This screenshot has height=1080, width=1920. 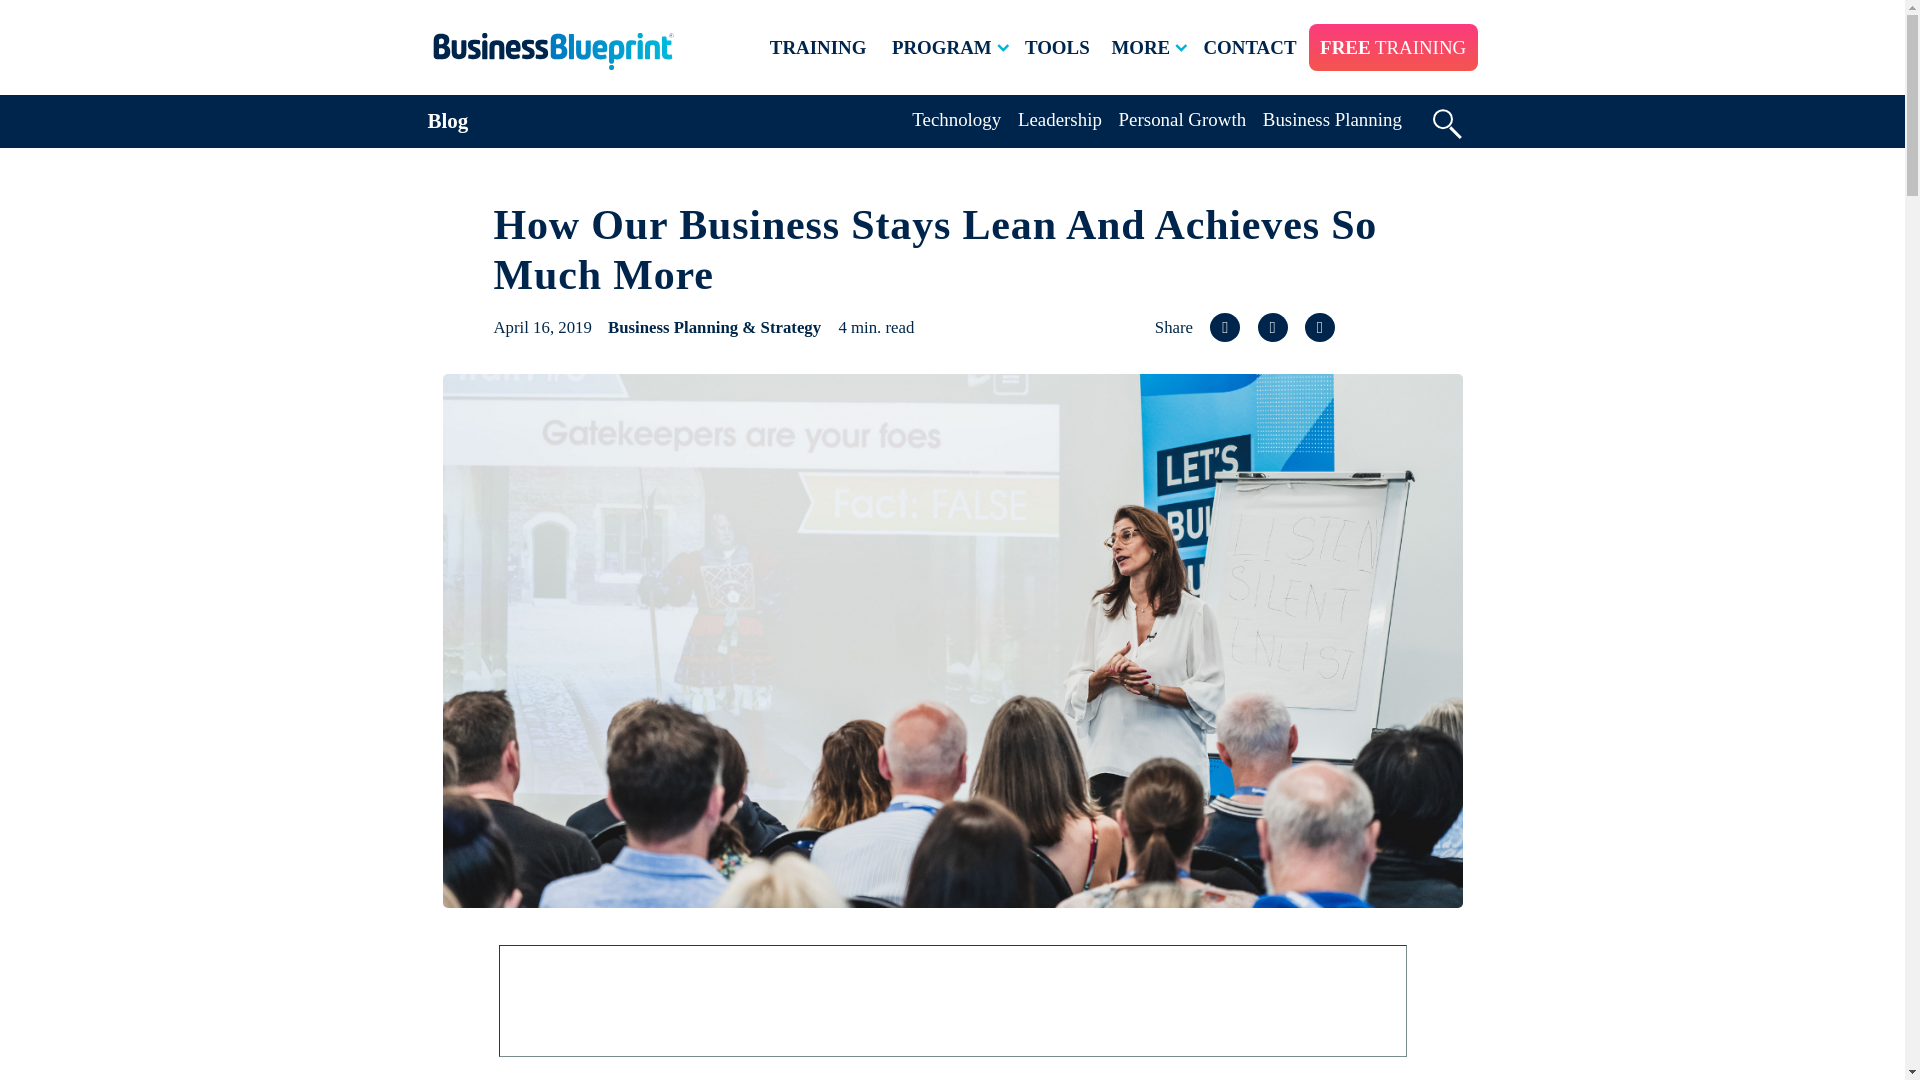 What do you see at coordinates (448, 120) in the screenshot?
I see `Blog` at bounding box center [448, 120].